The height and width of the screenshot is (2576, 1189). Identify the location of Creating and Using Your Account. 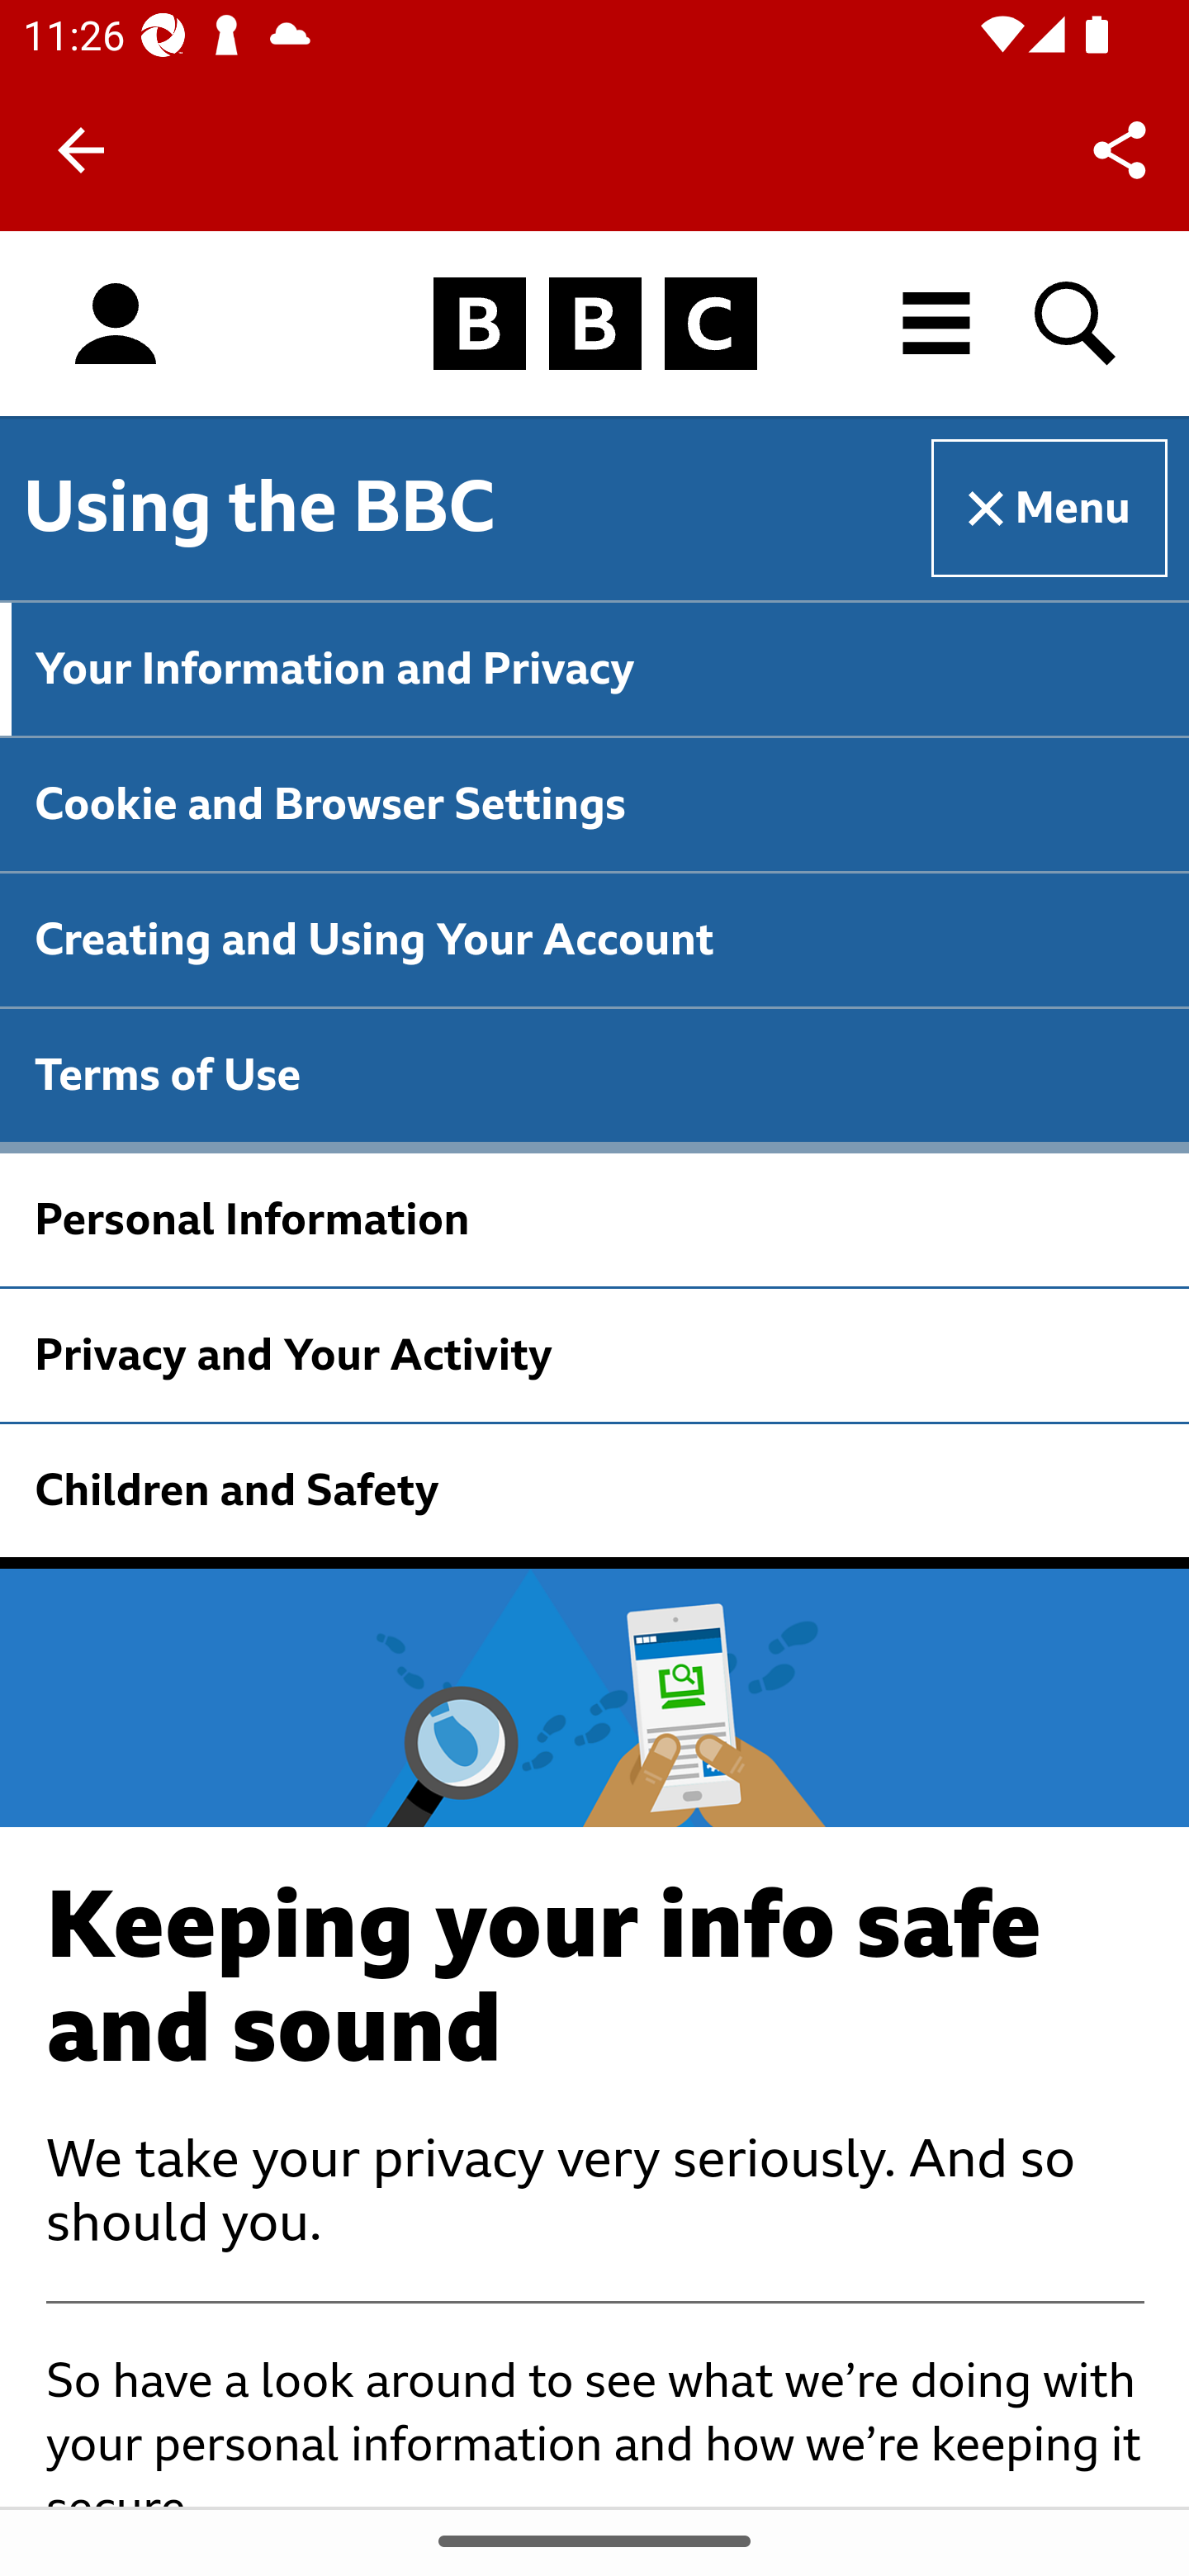
(594, 940).